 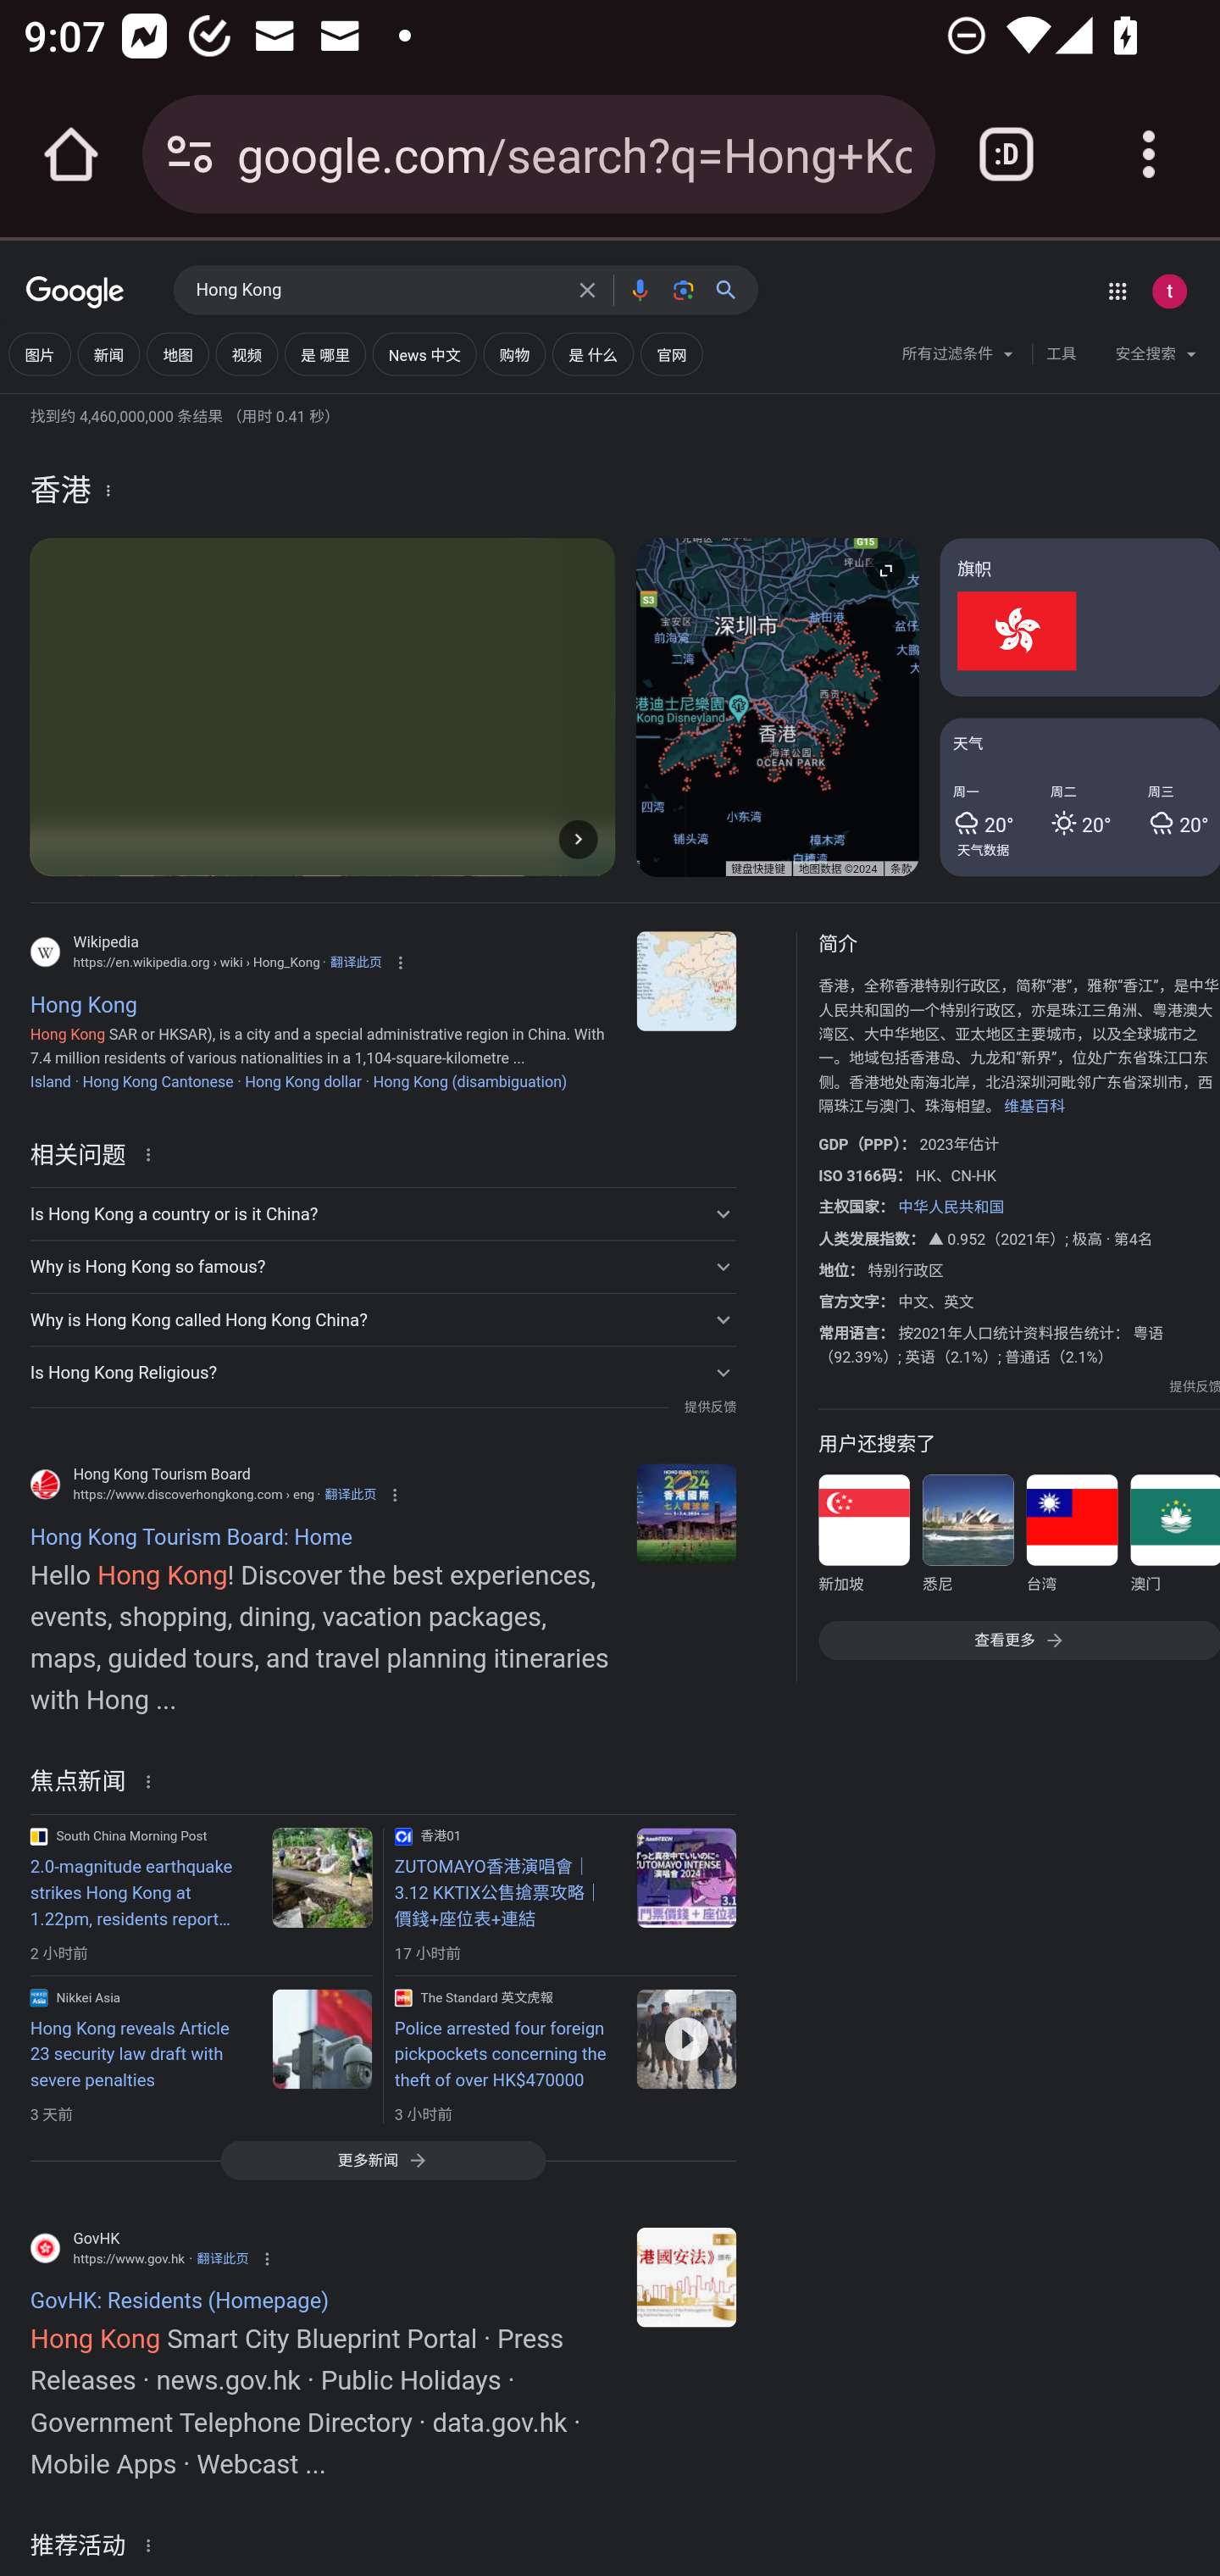 I want to click on 搜索, so click(x=733, y=290).